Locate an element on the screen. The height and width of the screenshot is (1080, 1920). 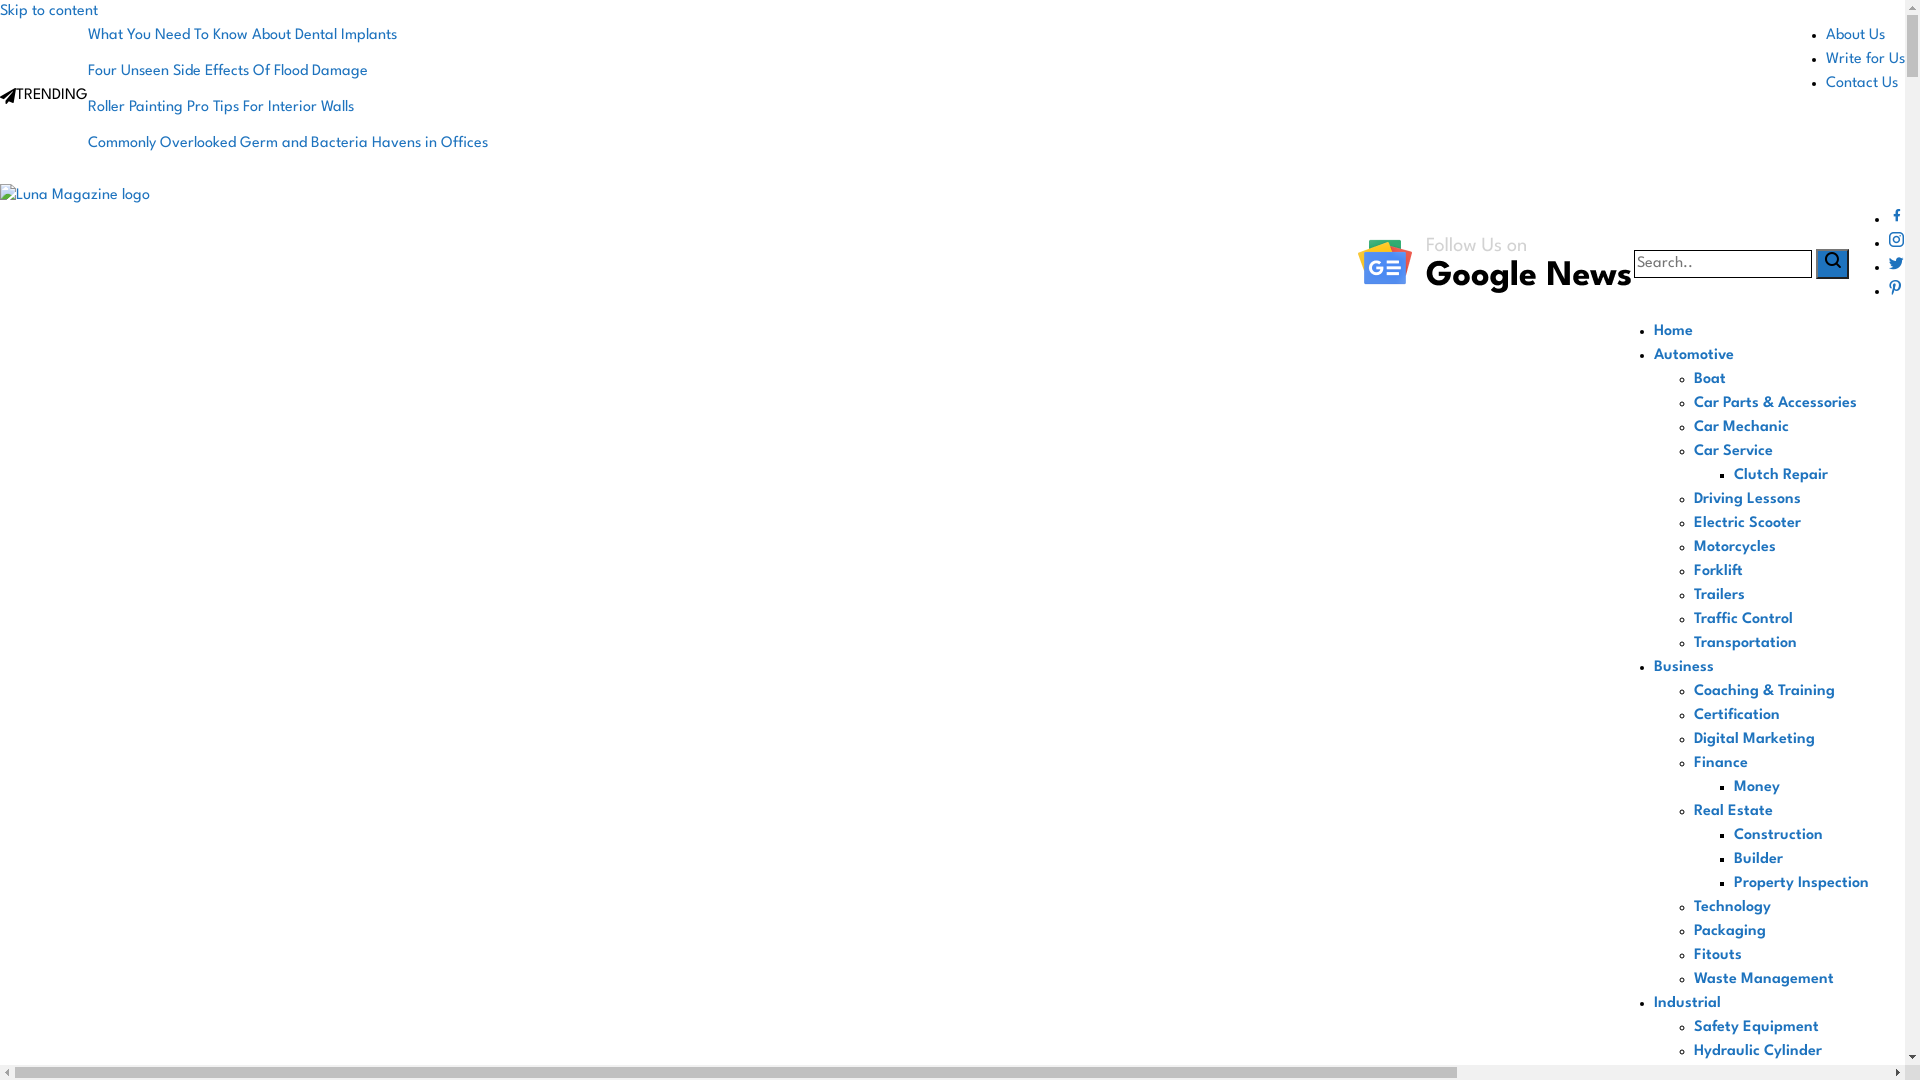
Construction is located at coordinates (1778, 836).